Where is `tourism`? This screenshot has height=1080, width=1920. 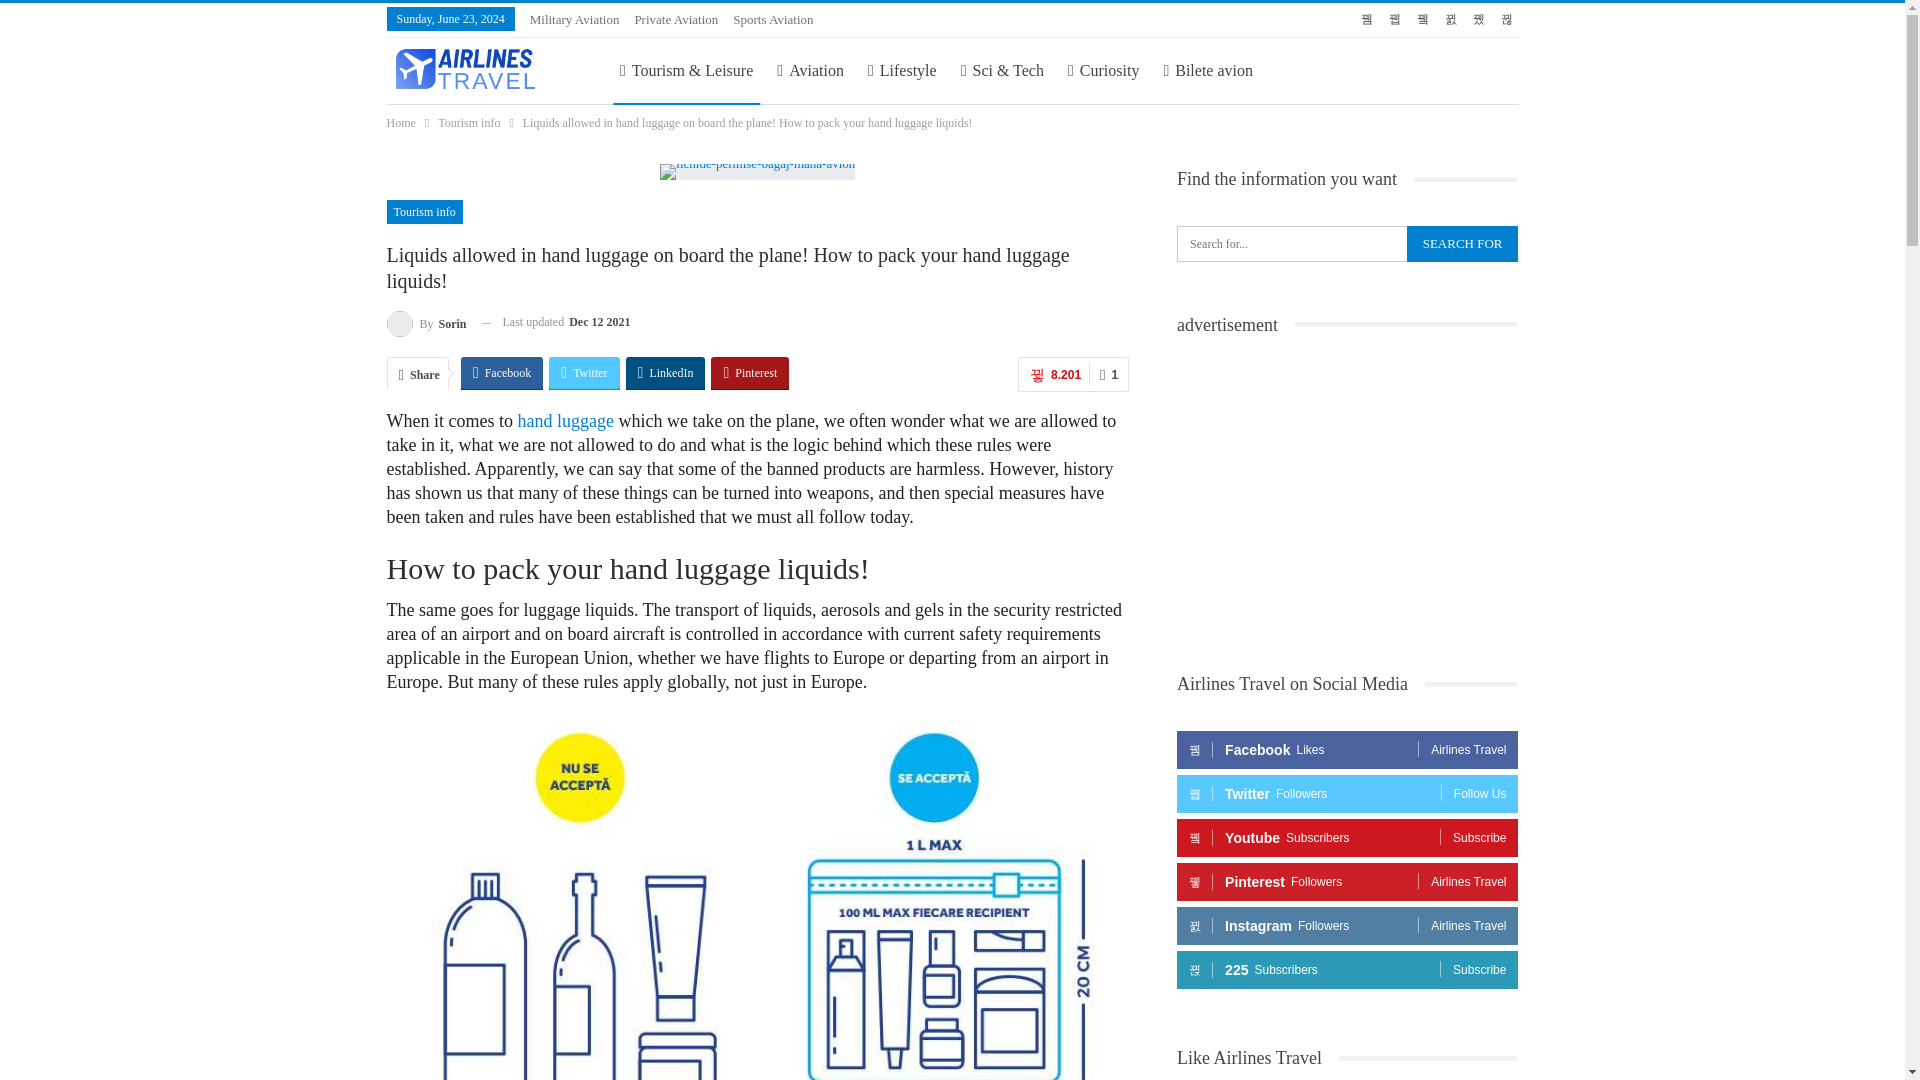
tourism is located at coordinates (686, 70).